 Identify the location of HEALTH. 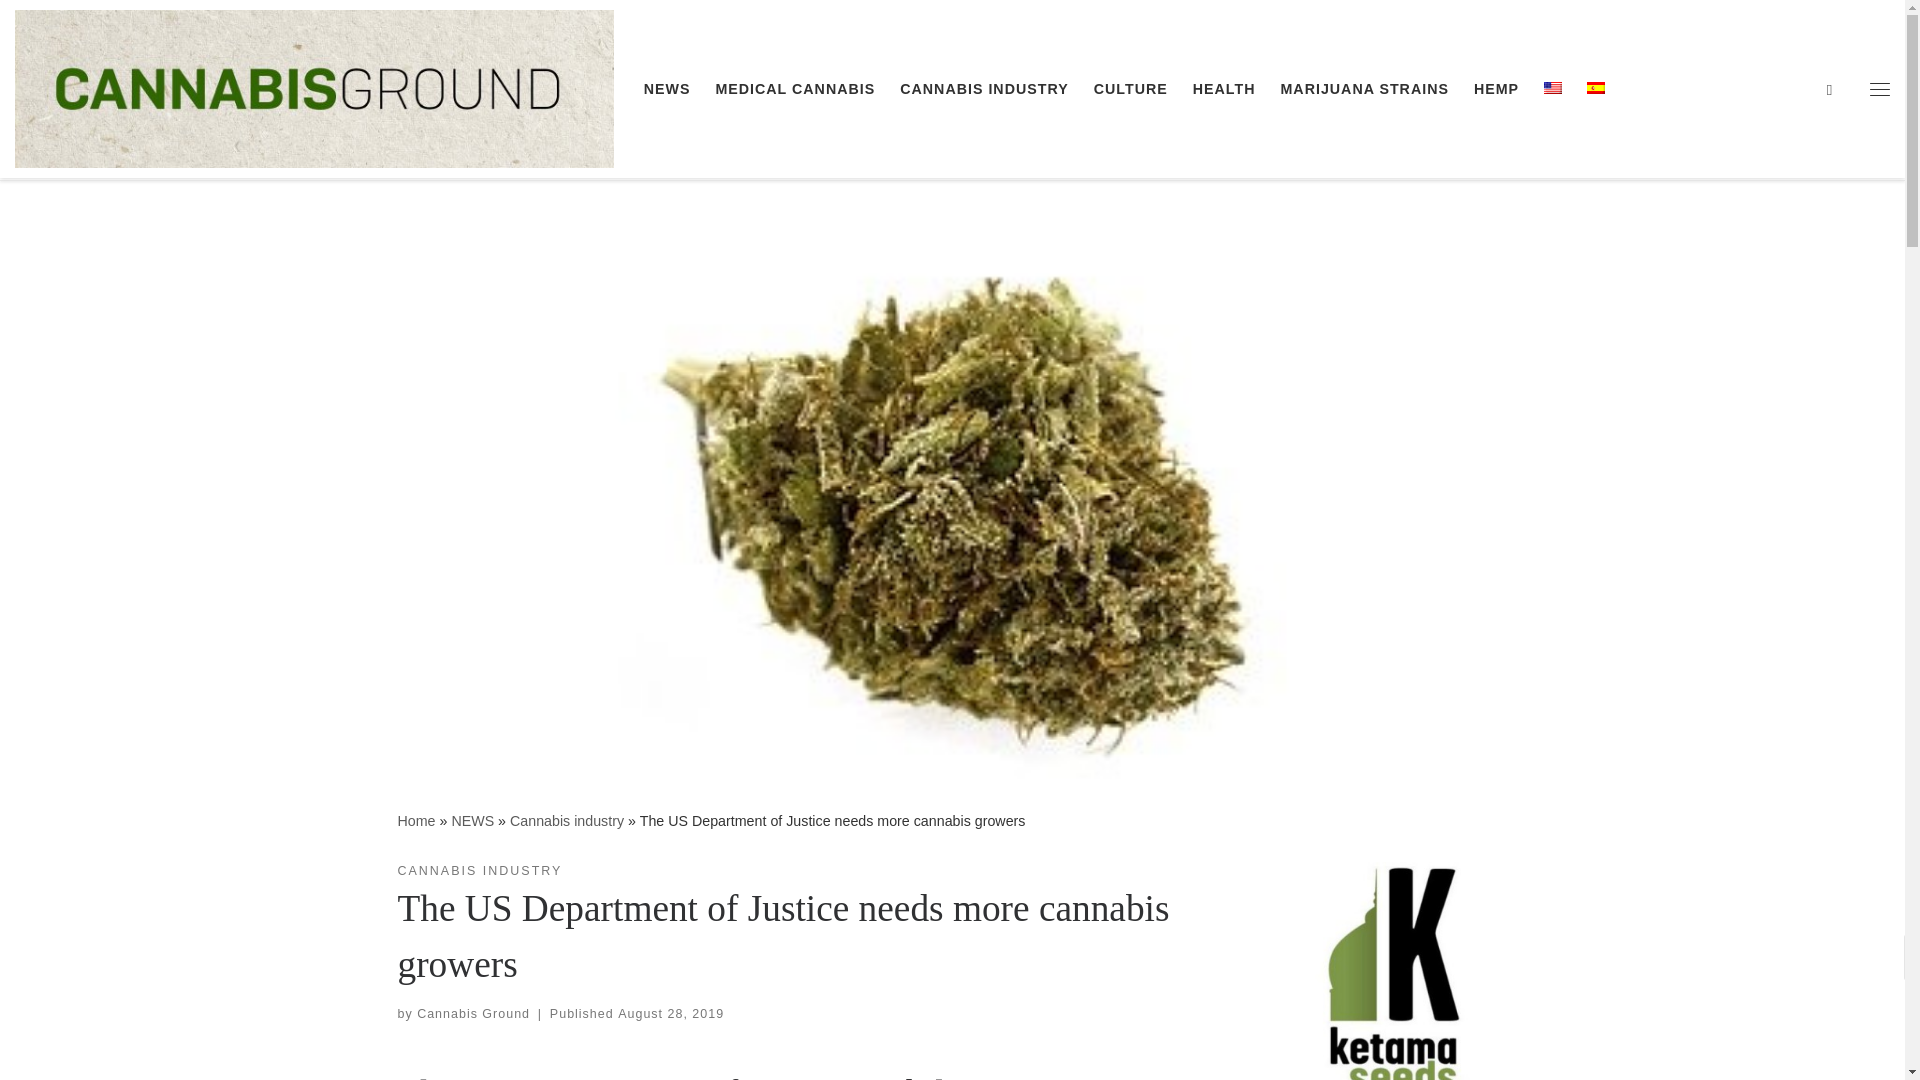
(1224, 89).